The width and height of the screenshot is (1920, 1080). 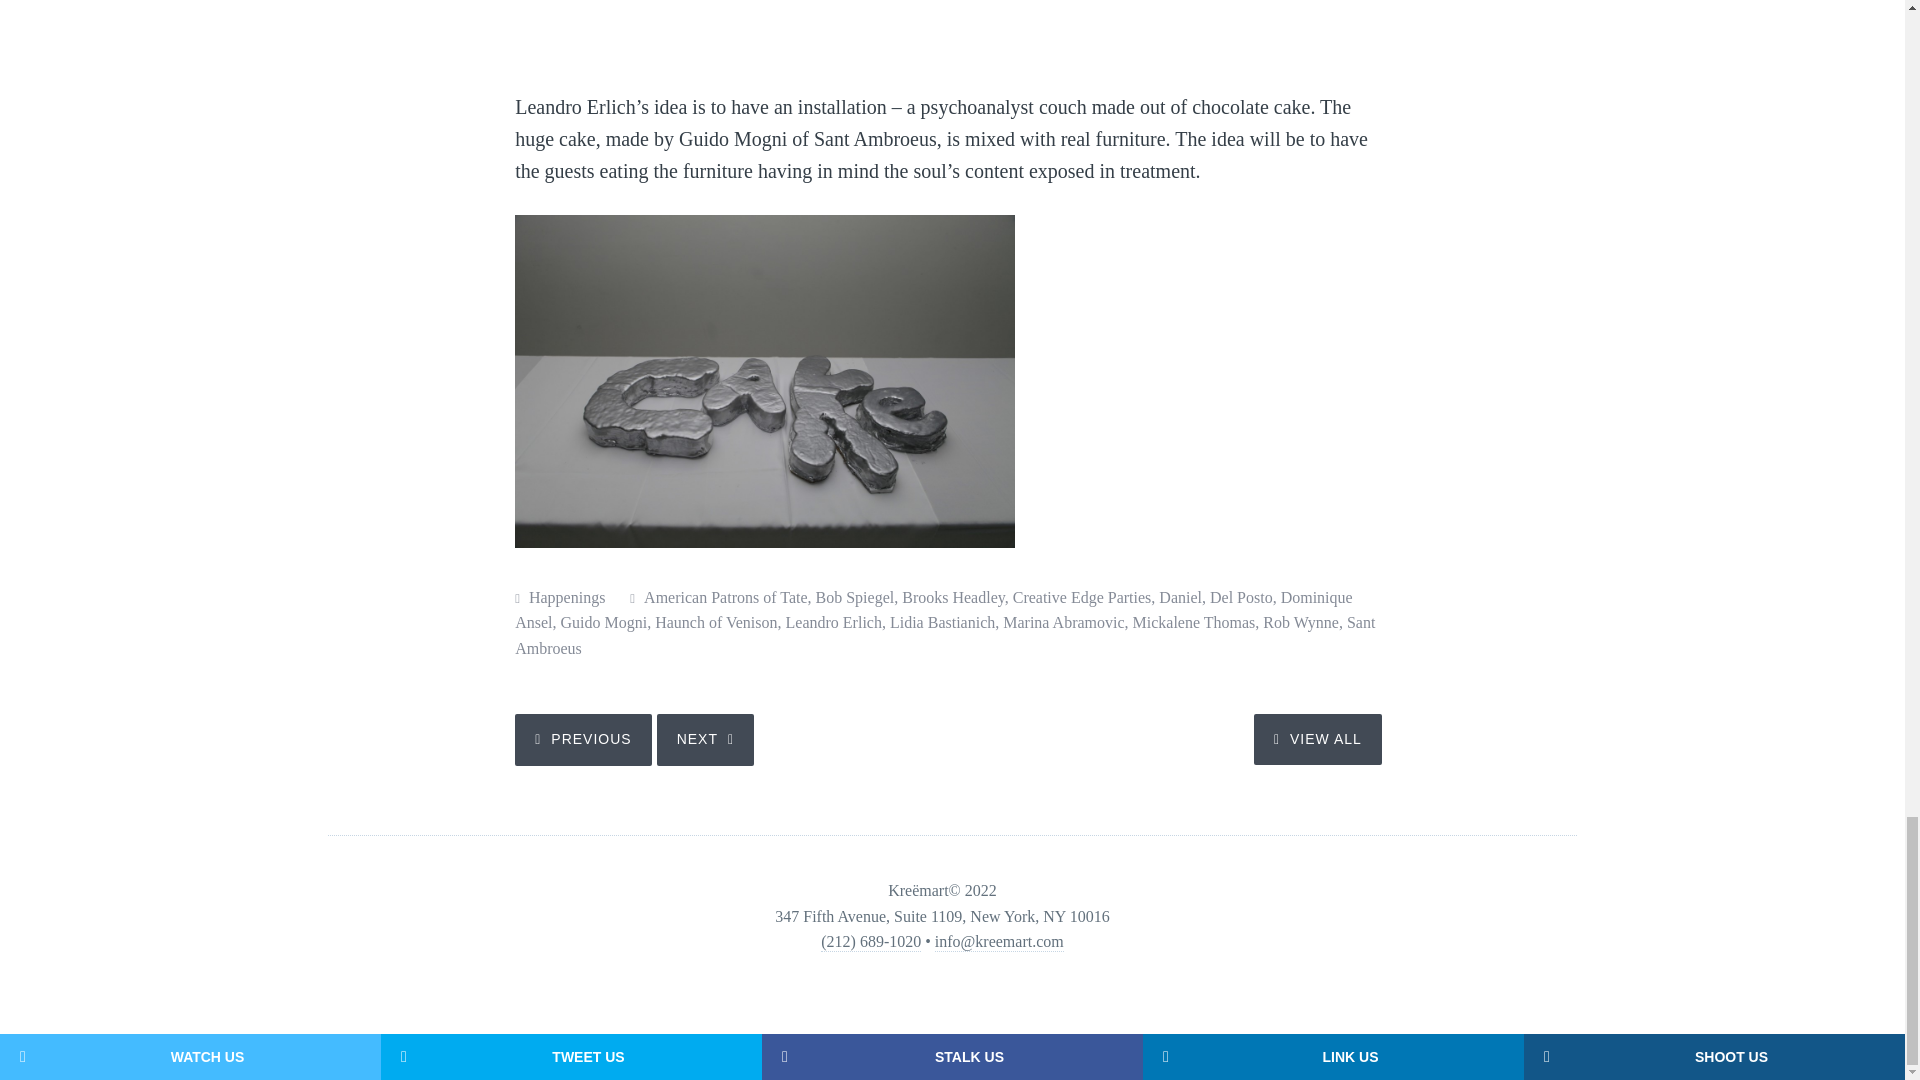 What do you see at coordinates (1194, 622) in the screenshot?
I see `Mickalene Thomas` at bounding box center [1194, 622].